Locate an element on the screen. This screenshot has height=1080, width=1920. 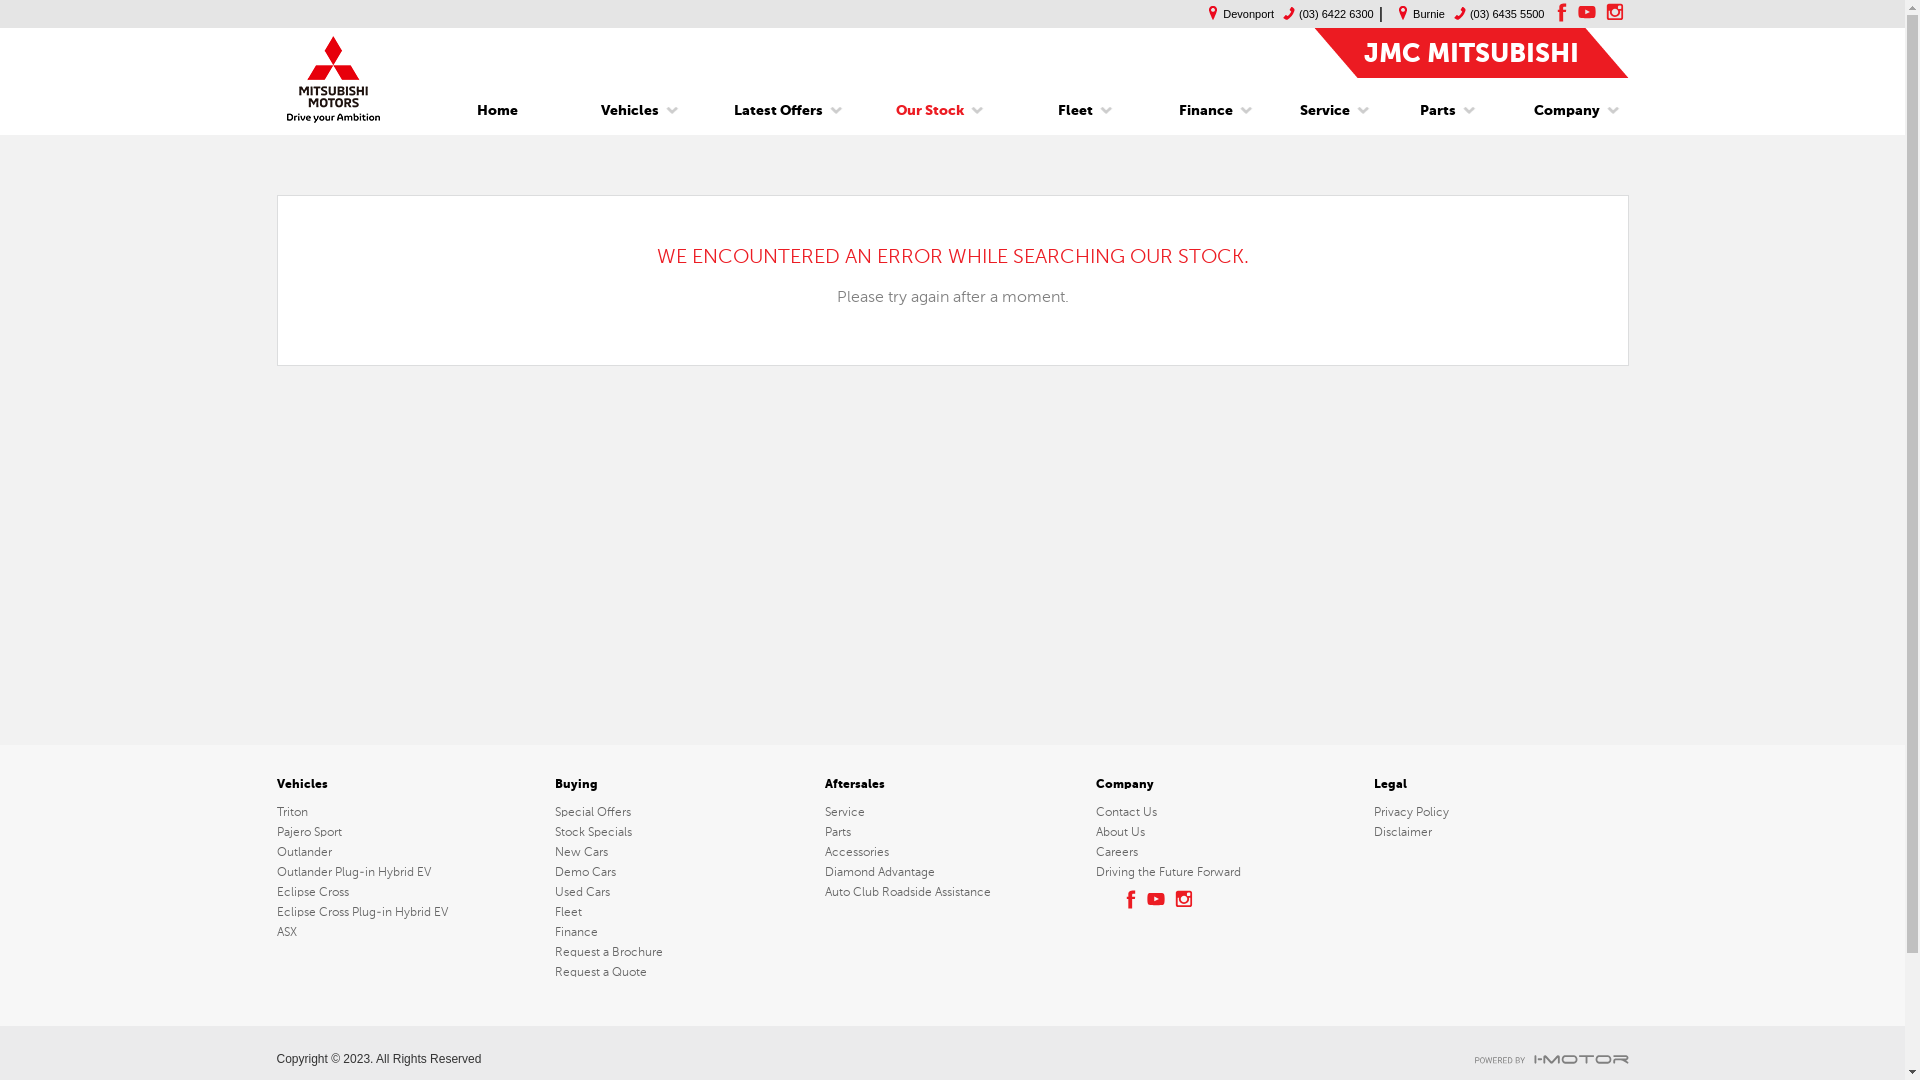
Pajero Sport is located at coordinates (411, 832).